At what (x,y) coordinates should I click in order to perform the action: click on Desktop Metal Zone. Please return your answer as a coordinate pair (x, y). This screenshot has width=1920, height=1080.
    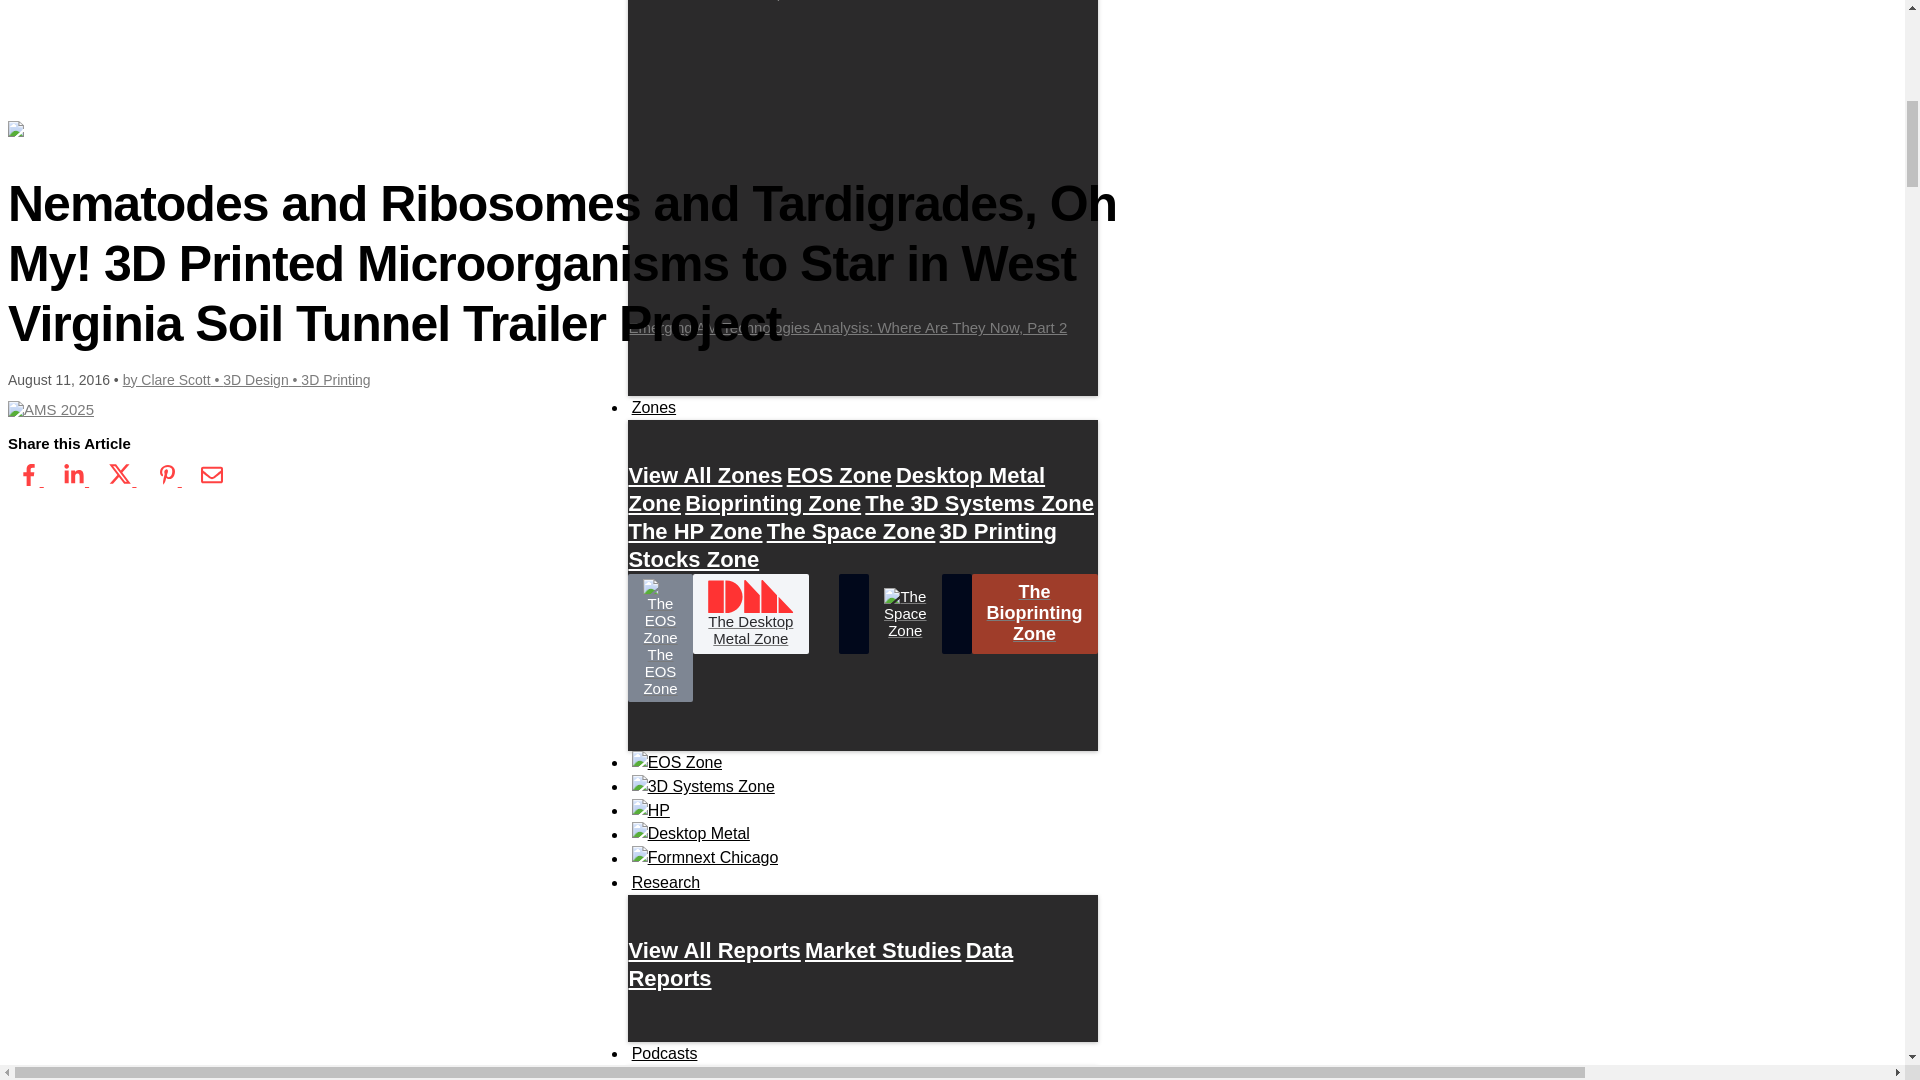
    Looking at the image, I should click on (836, 488).